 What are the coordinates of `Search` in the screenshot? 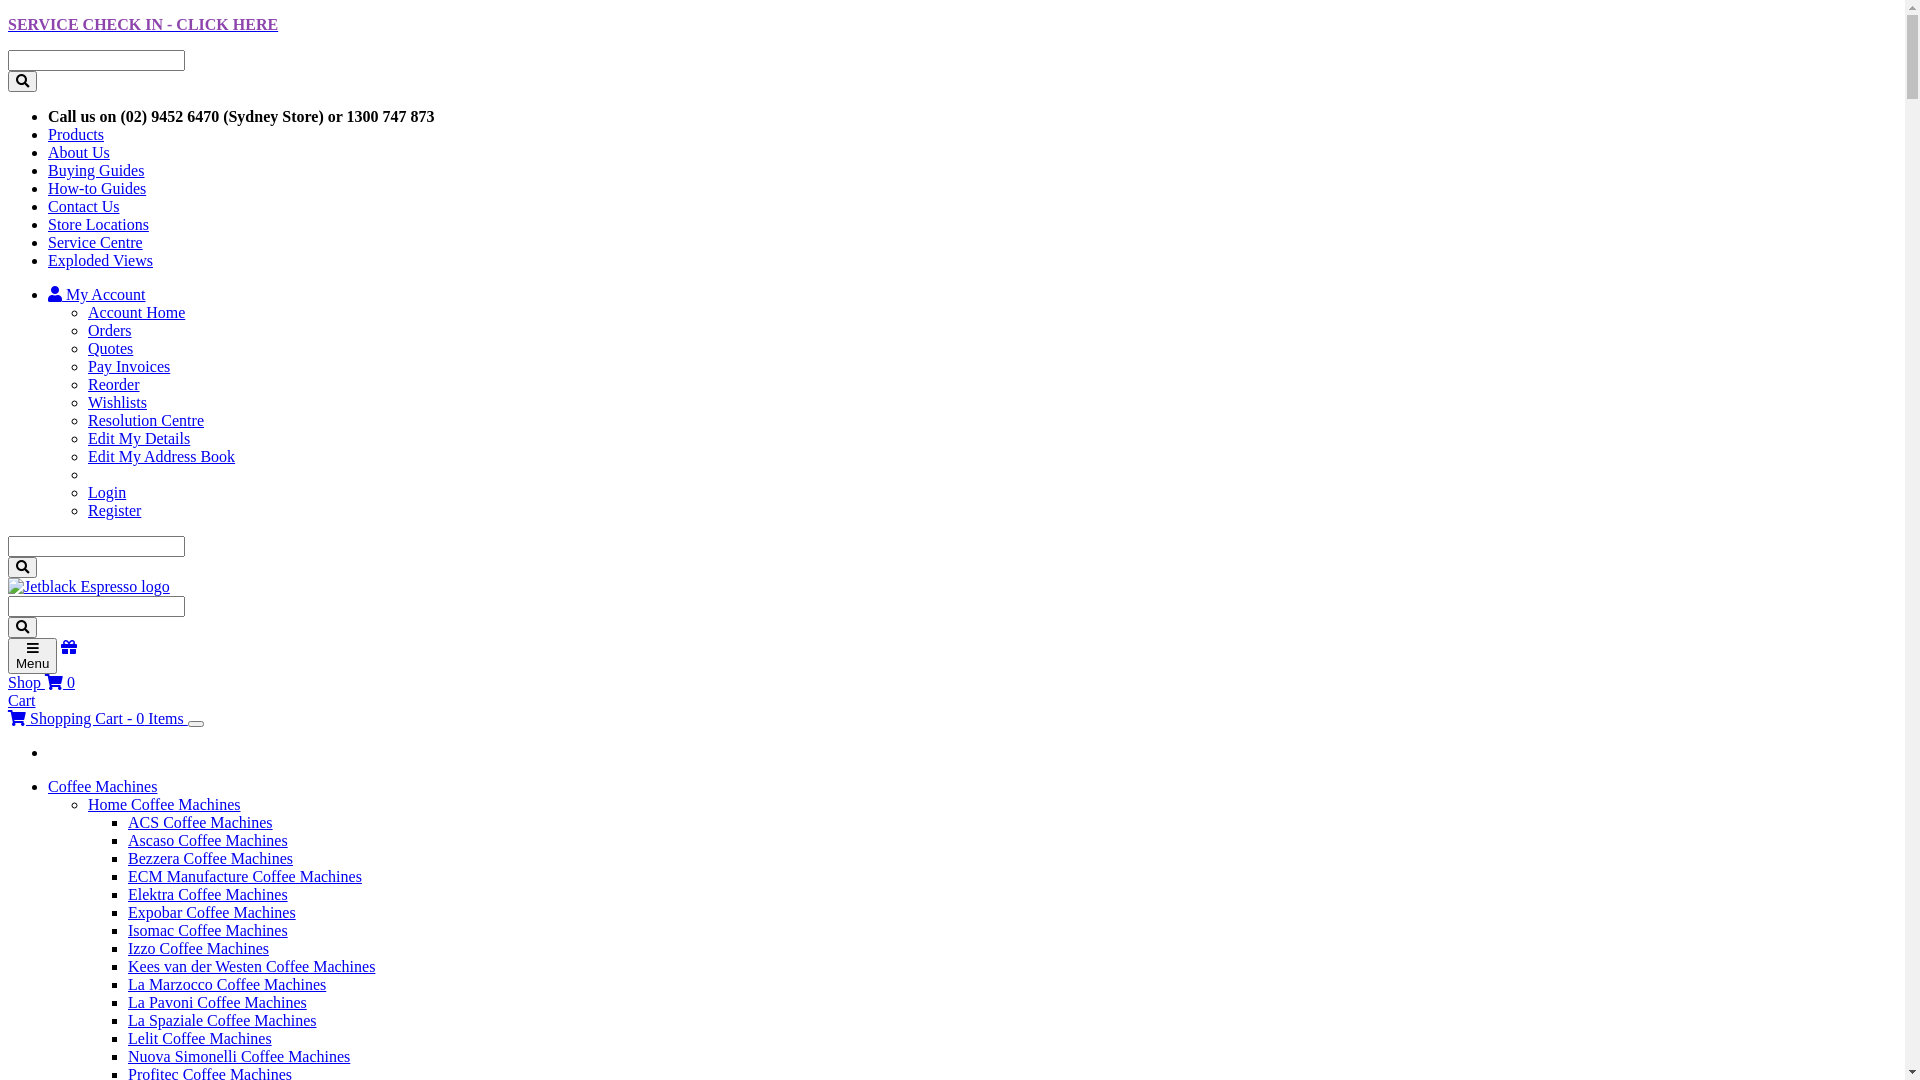 It's located at (22, 82).